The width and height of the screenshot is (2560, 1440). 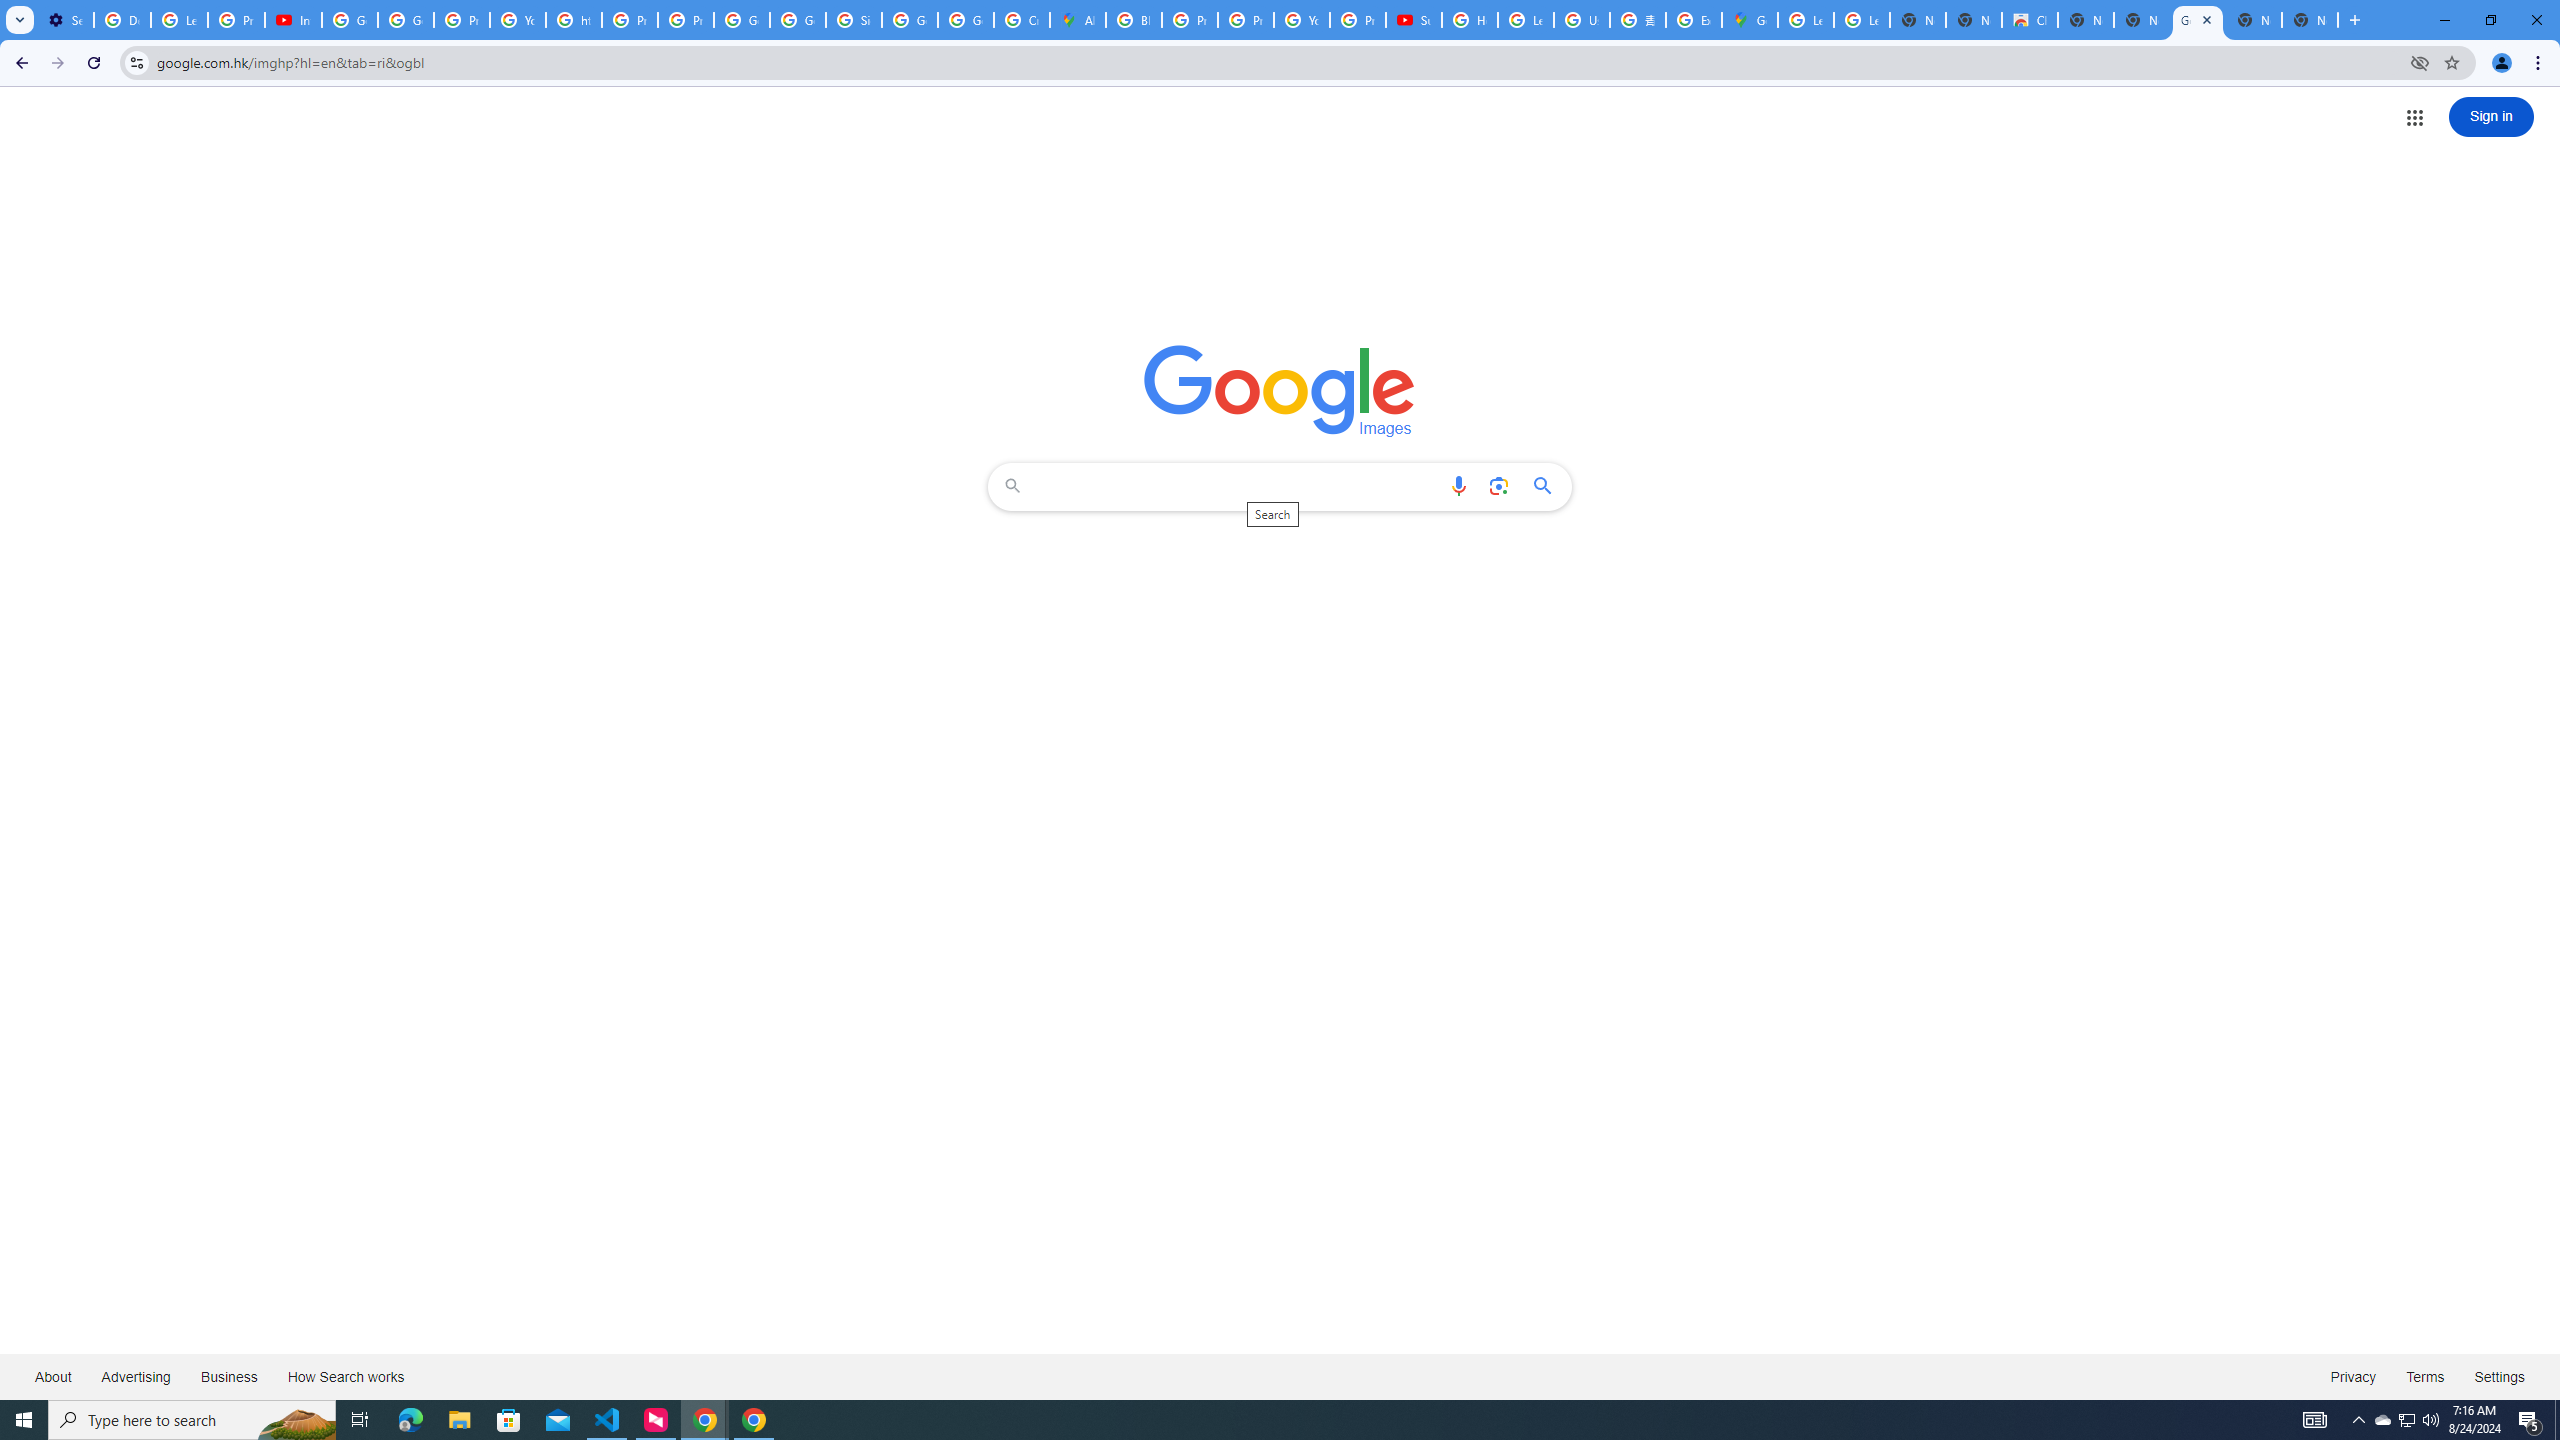 I want to click on Google Account Help, so click(x=349, y=20).